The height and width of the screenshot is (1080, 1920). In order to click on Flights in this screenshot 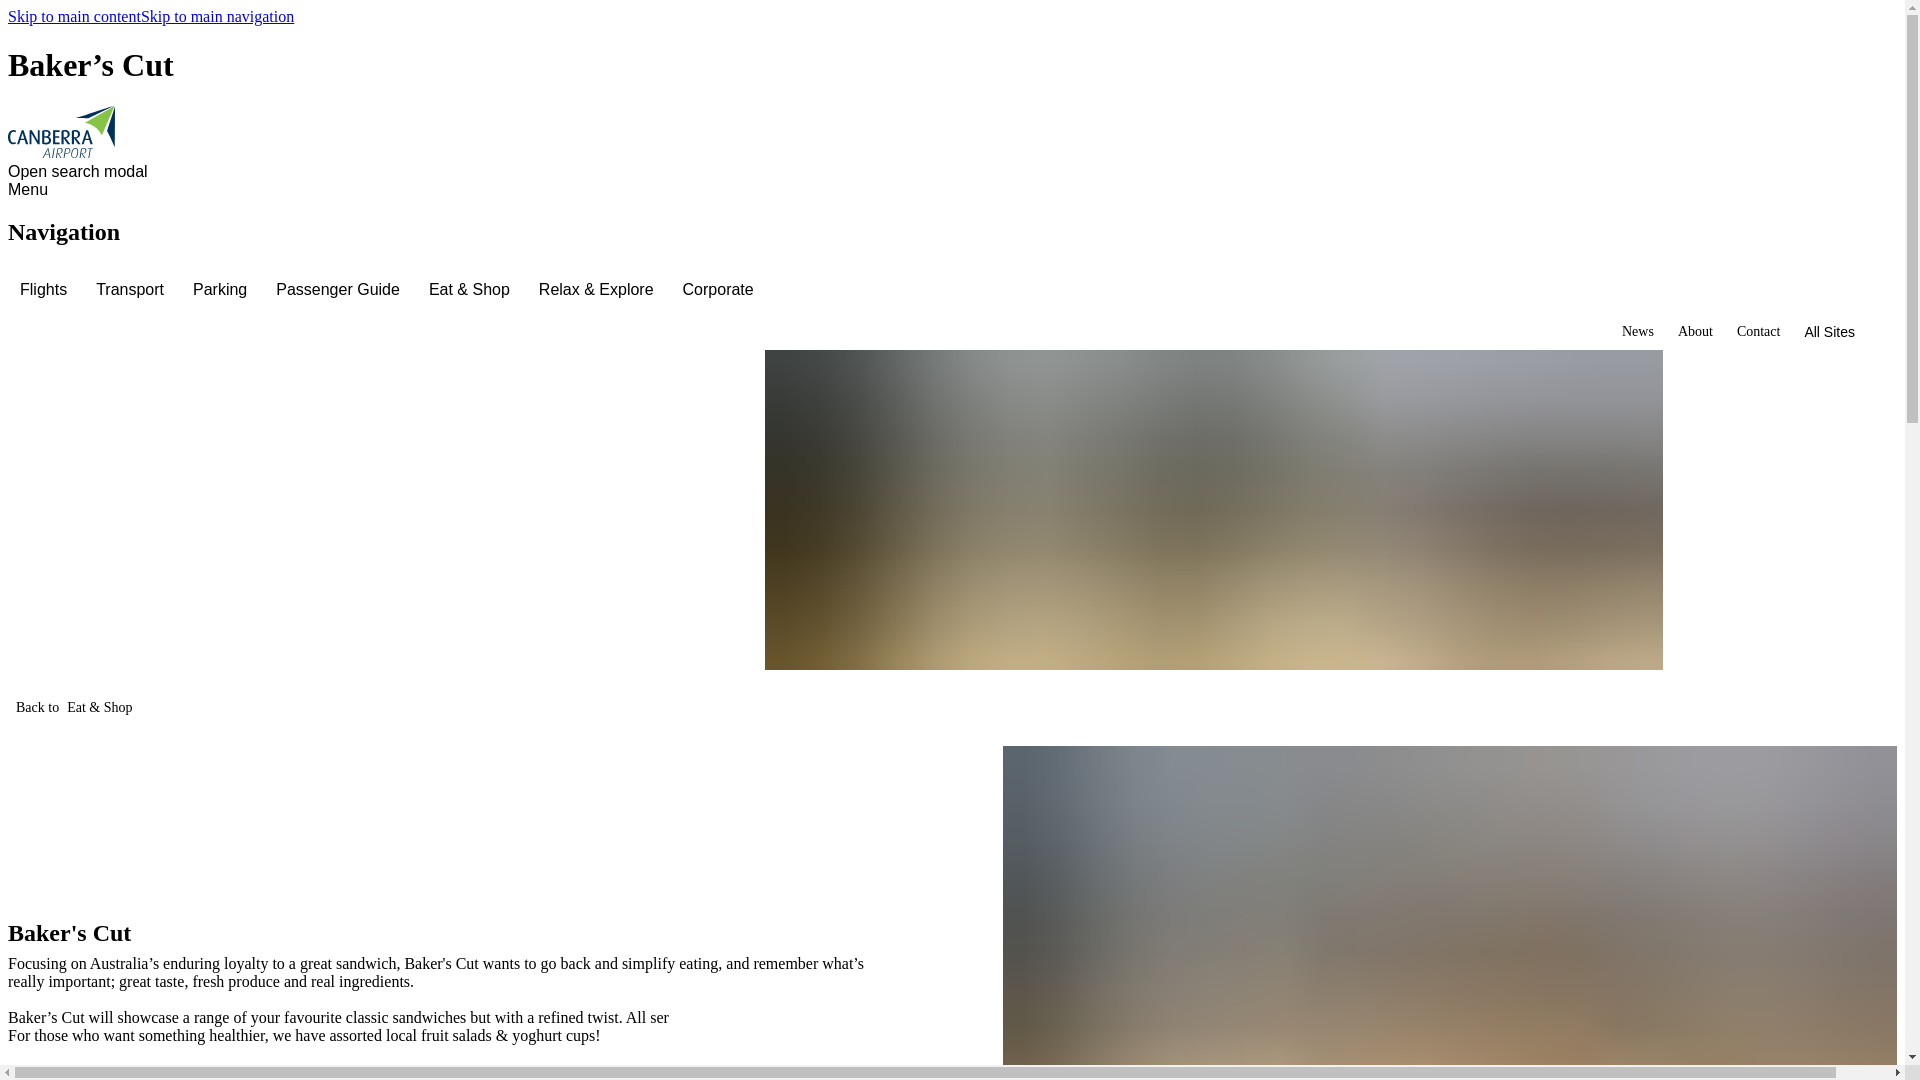, I will do `click(46, 290)`.